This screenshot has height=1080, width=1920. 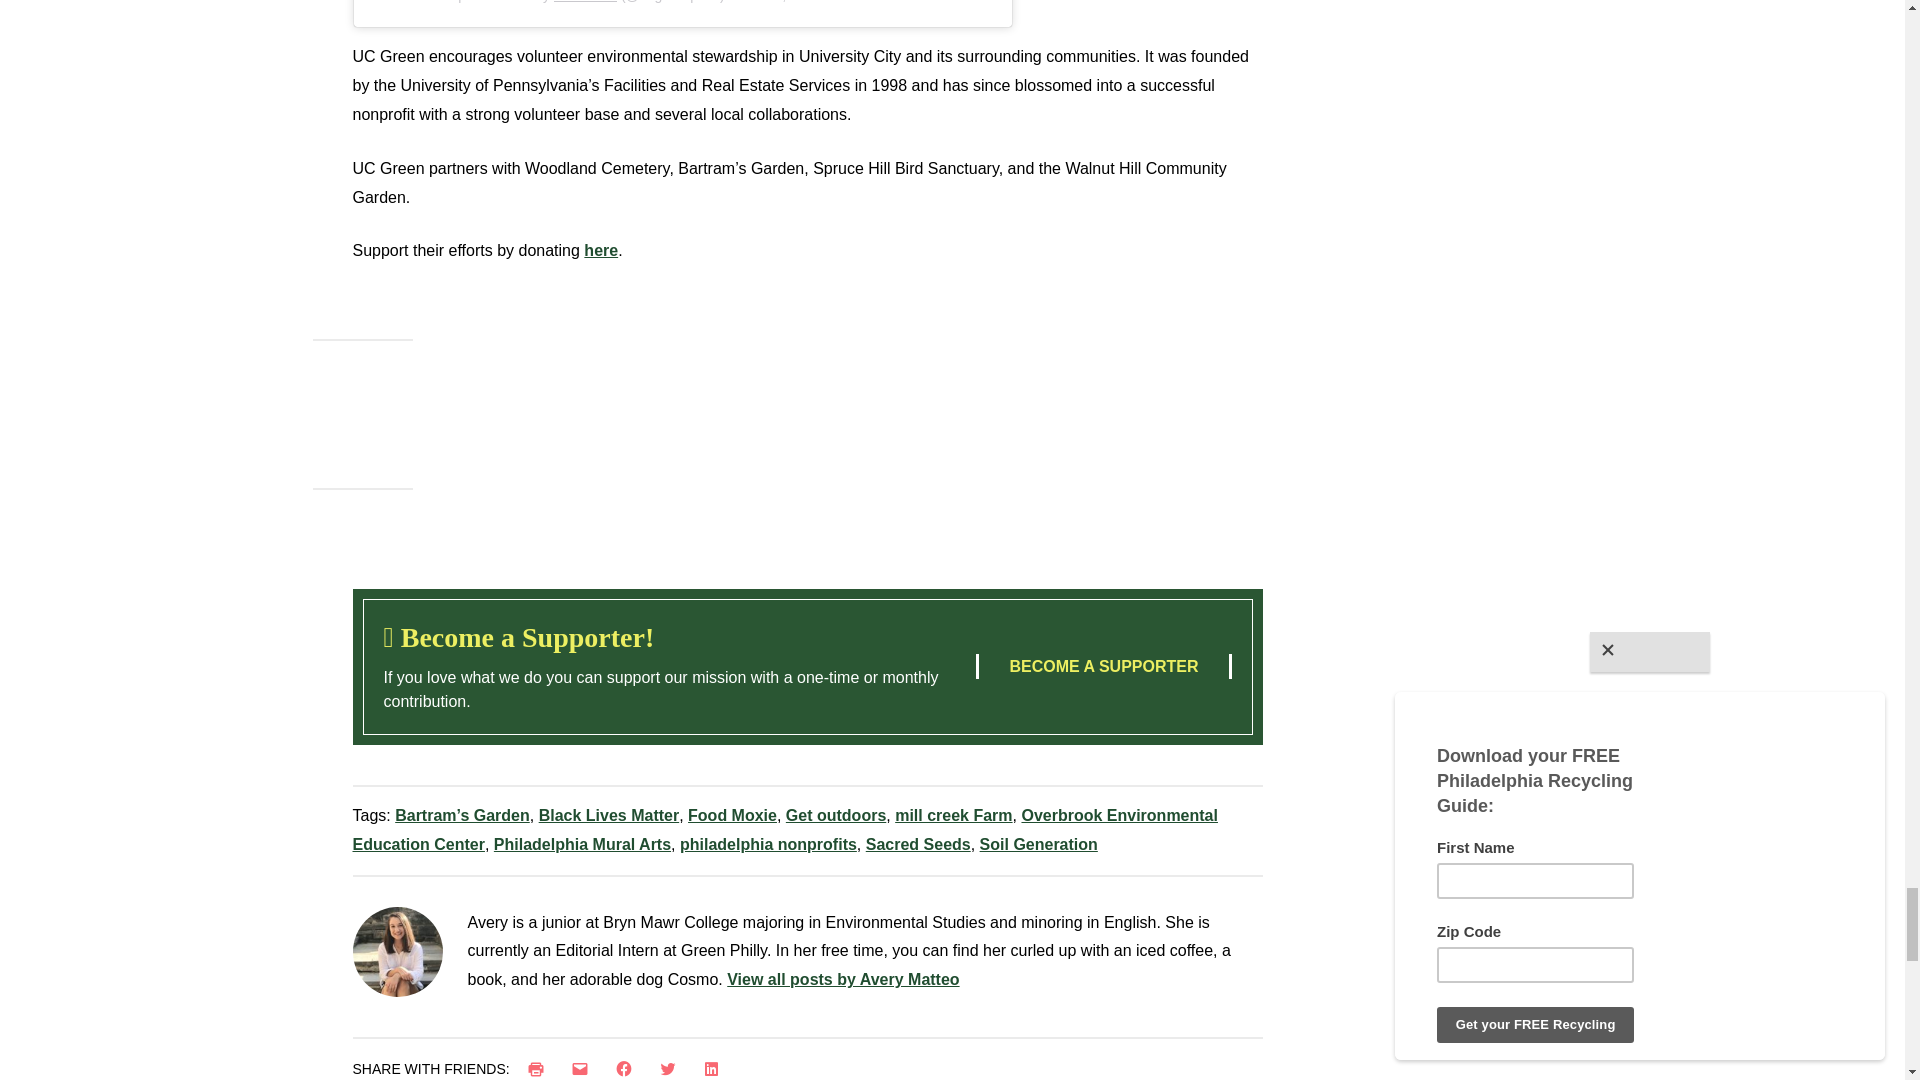 I want to click on Click to print, so click(x=540, y=1067).